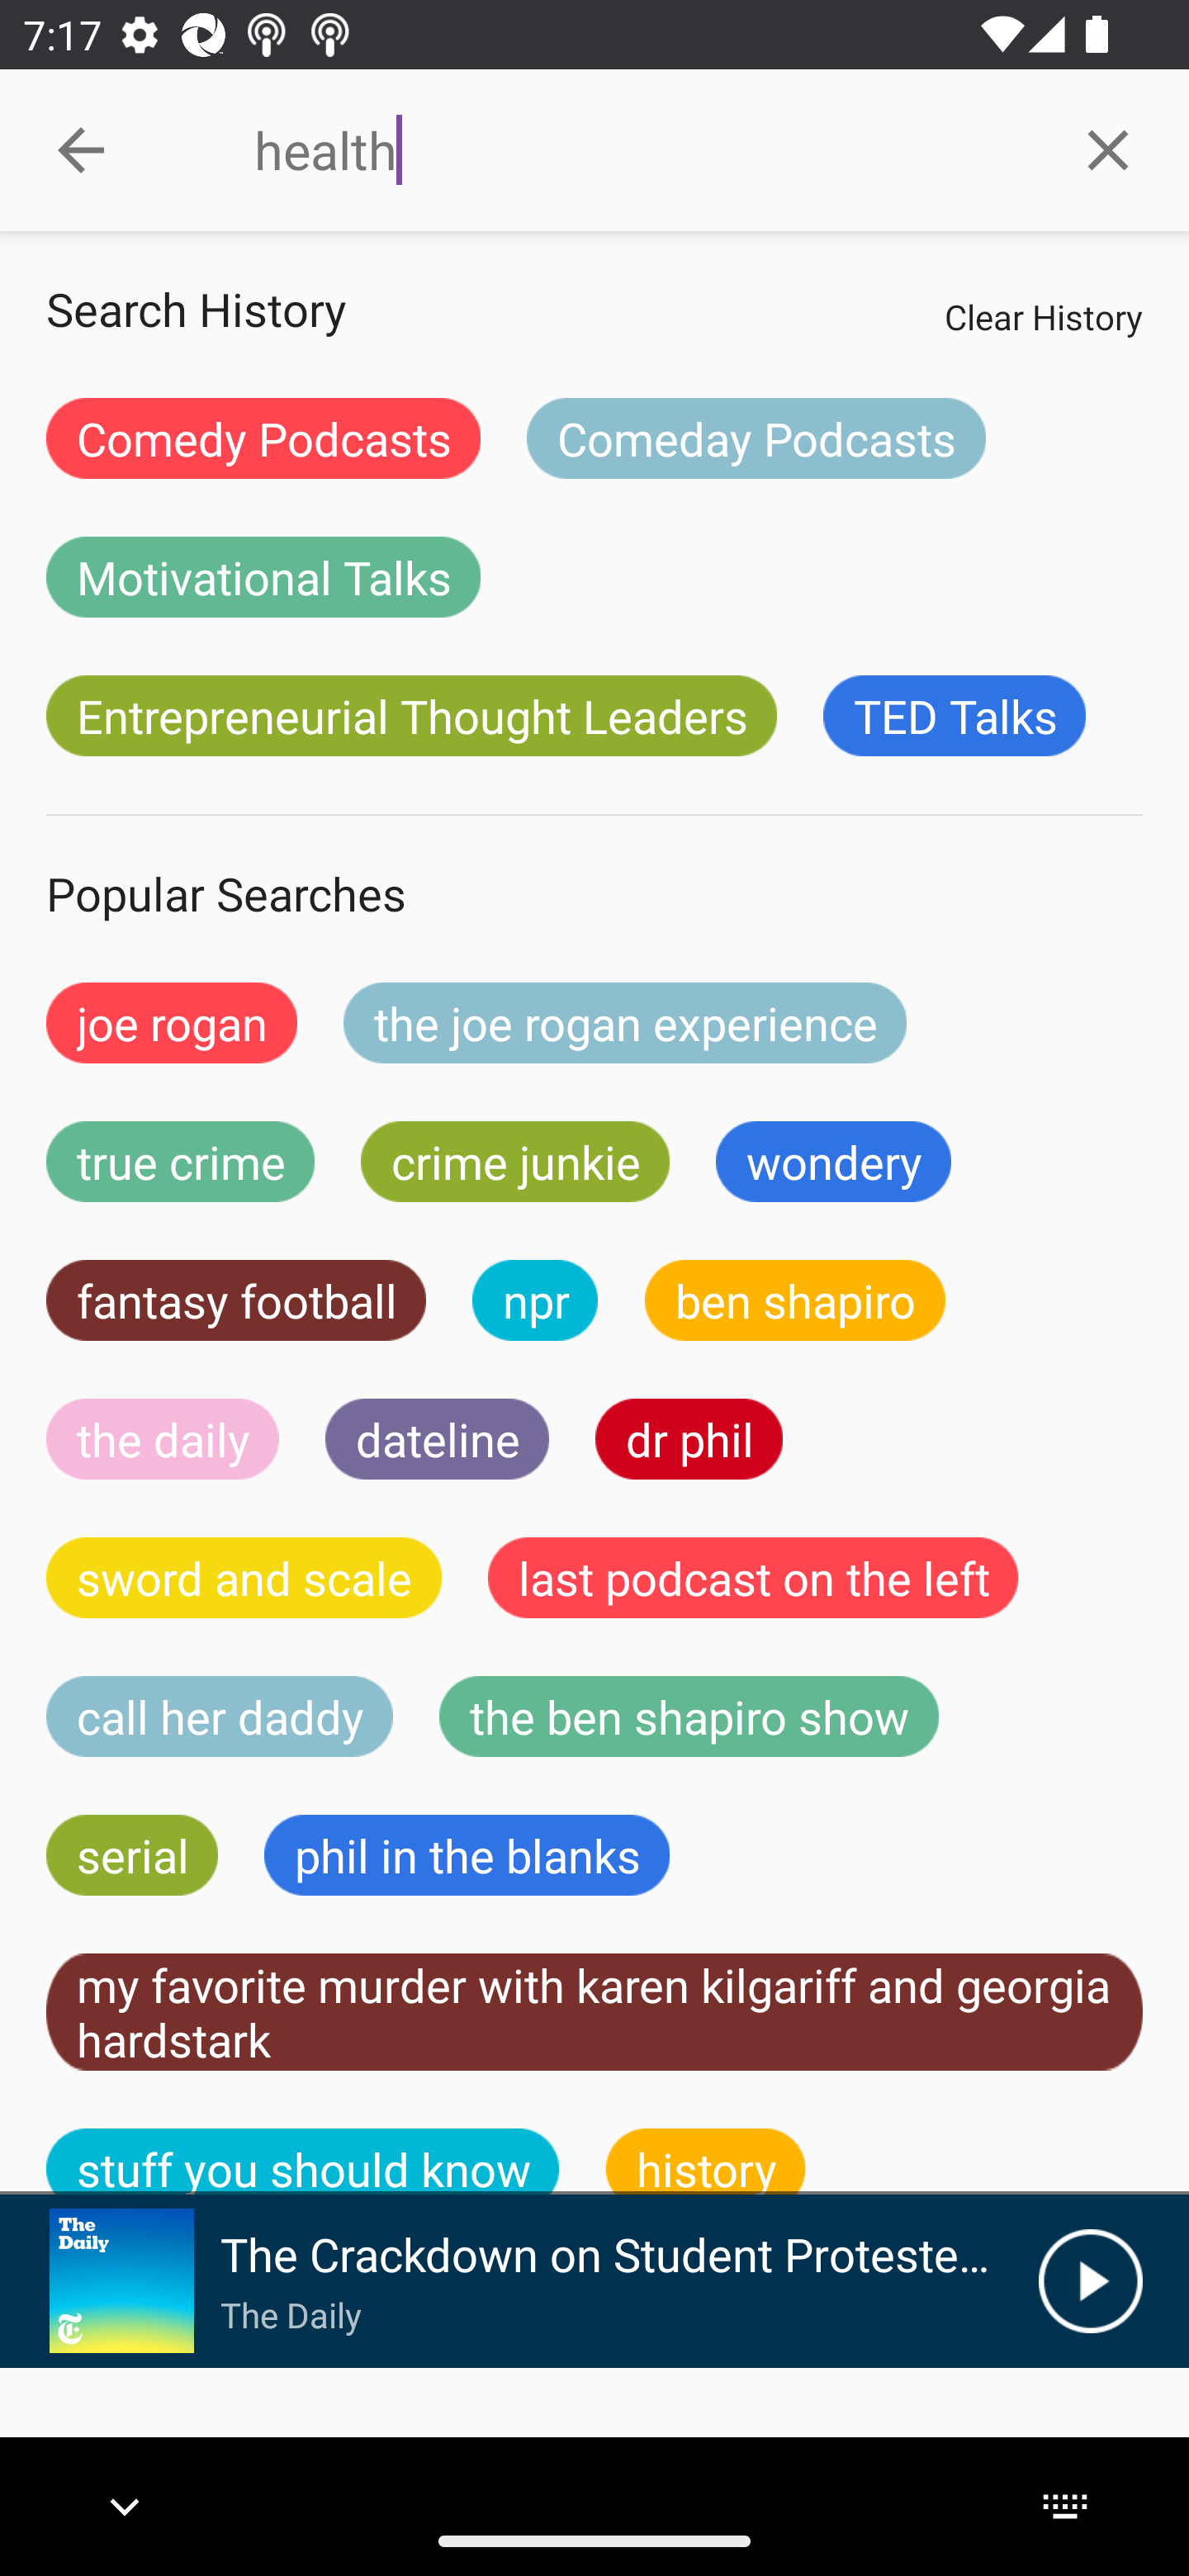  What do you see at coordinates (753, 1577) in the screenshot?
I see `last podcast on the left` at bounding box center [753, 1577].